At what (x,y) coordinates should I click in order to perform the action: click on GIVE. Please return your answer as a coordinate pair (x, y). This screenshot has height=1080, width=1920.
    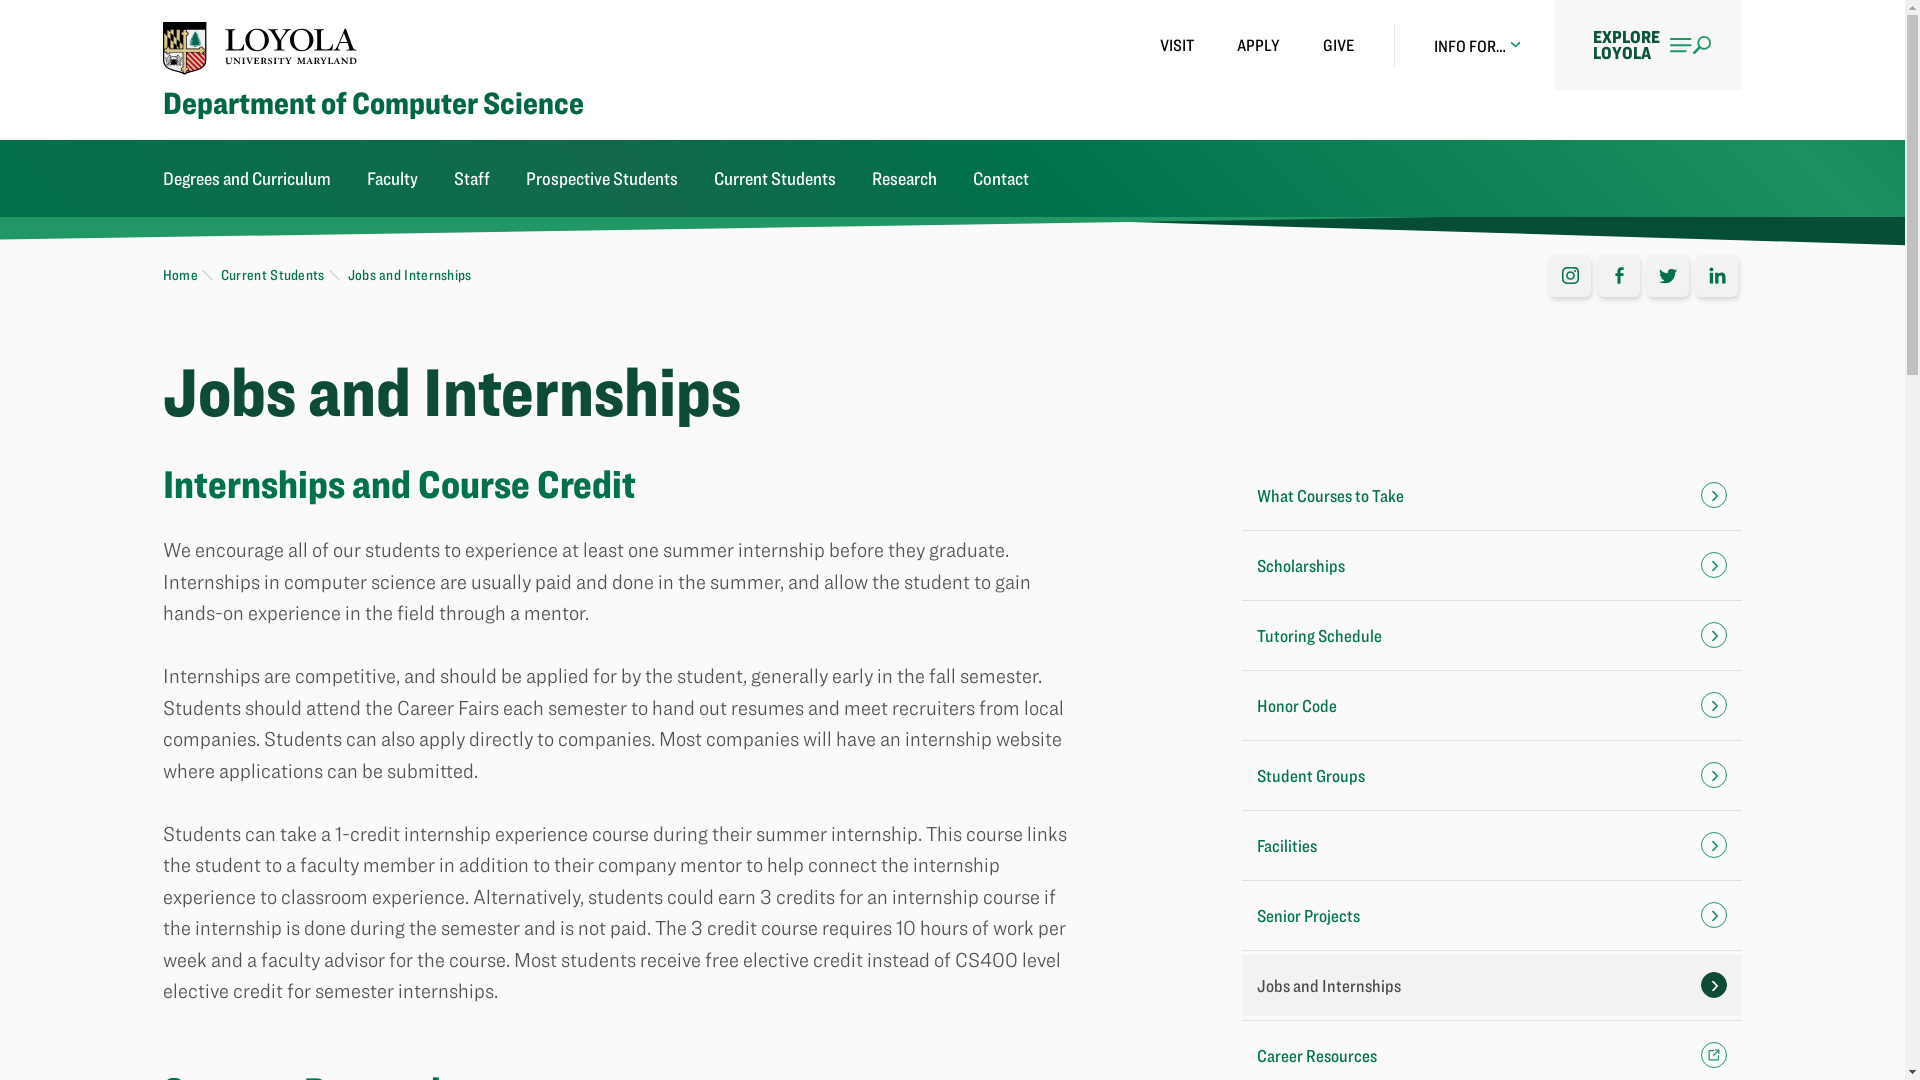
    Looking at the image, I should click on (1338, 45).